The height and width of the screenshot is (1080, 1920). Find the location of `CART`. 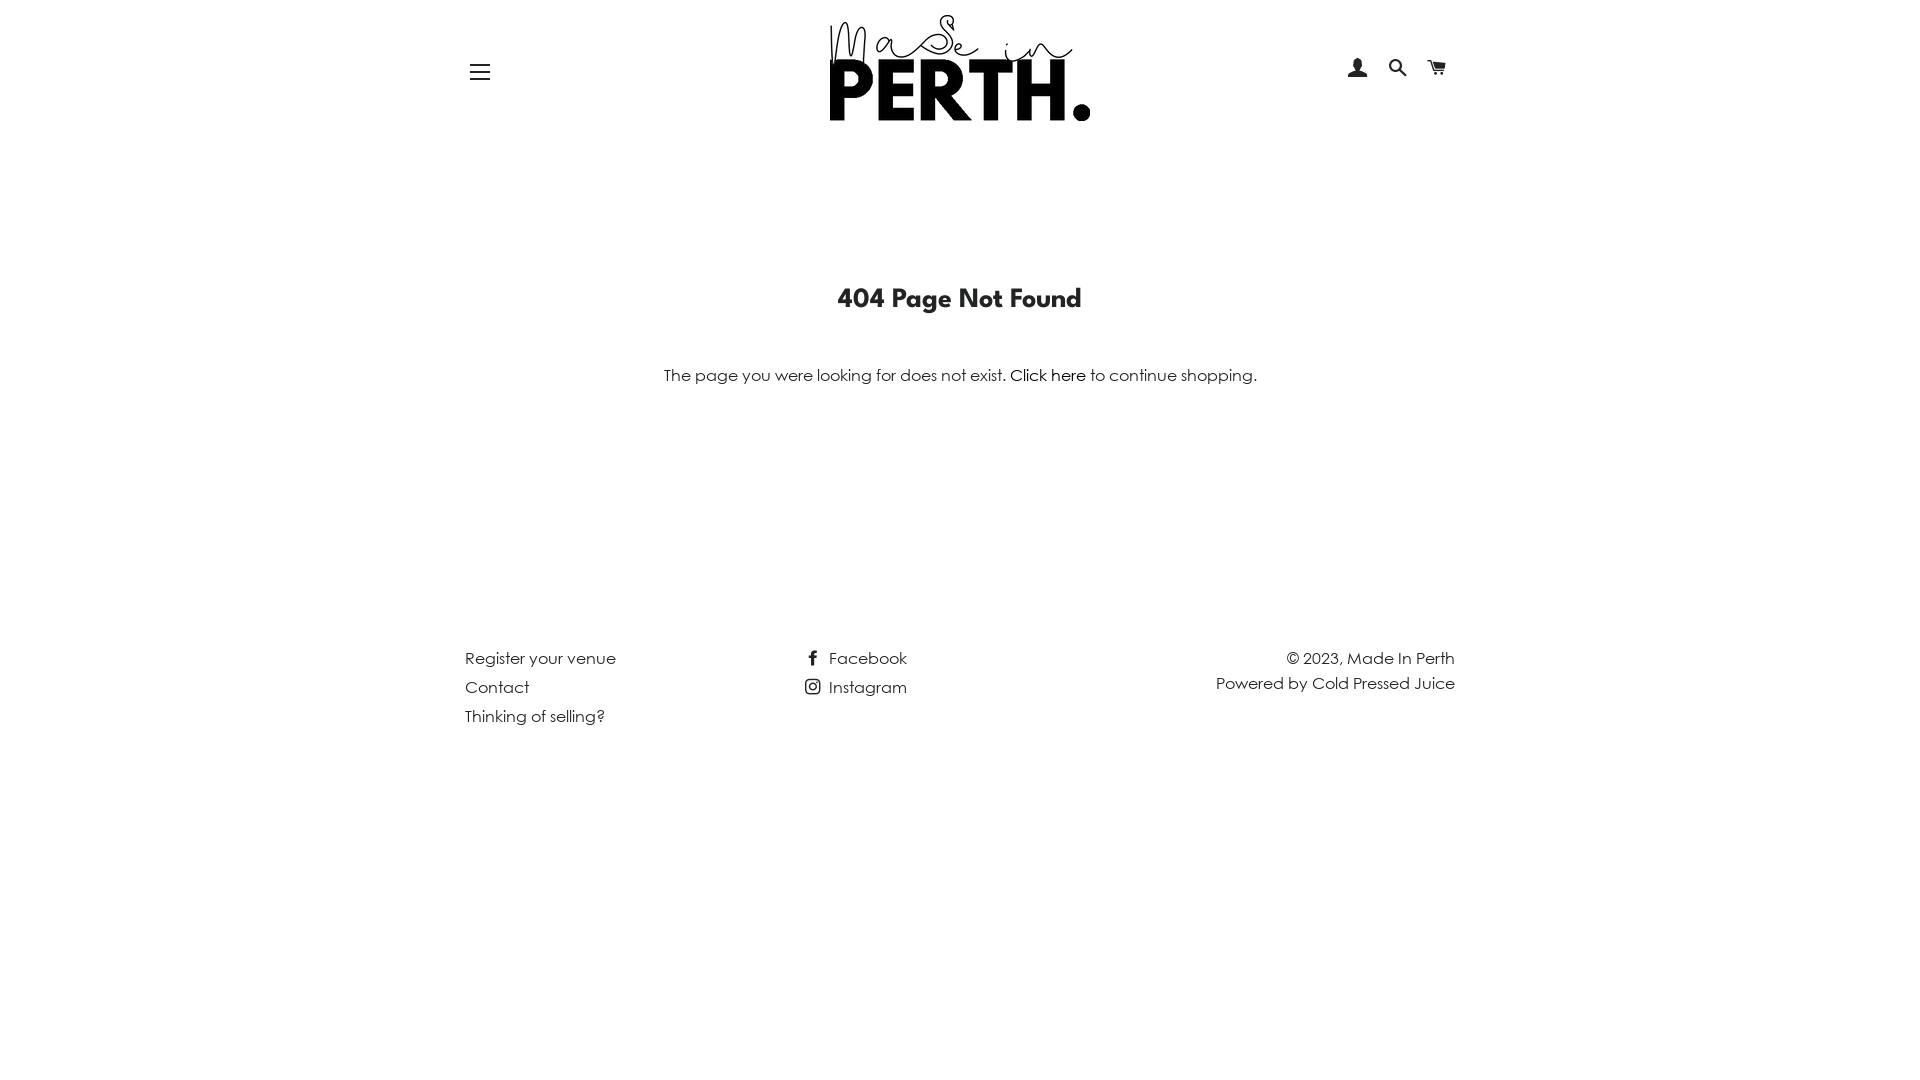

CART is located at coordinates (1438, 68).